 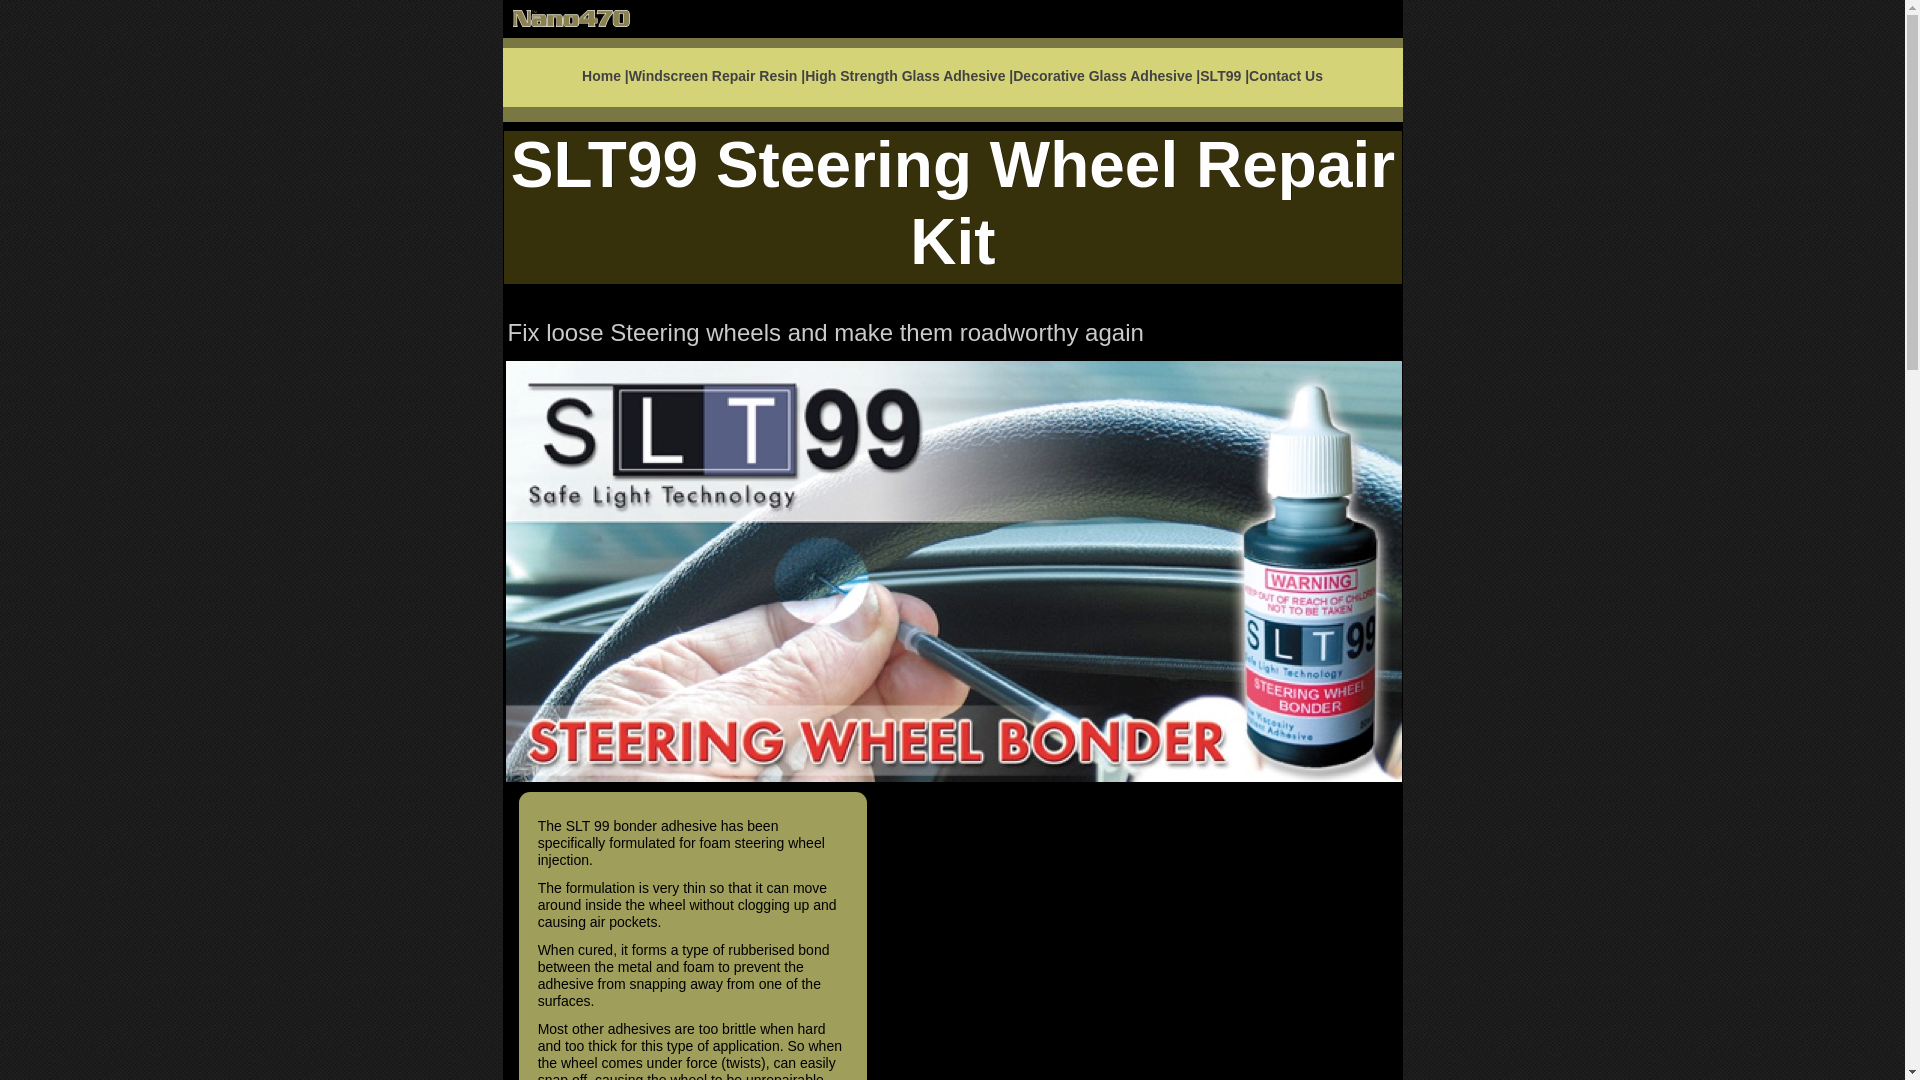 I want to click on Decorative Glass Adhesive |, so click(x=1106, y=76).